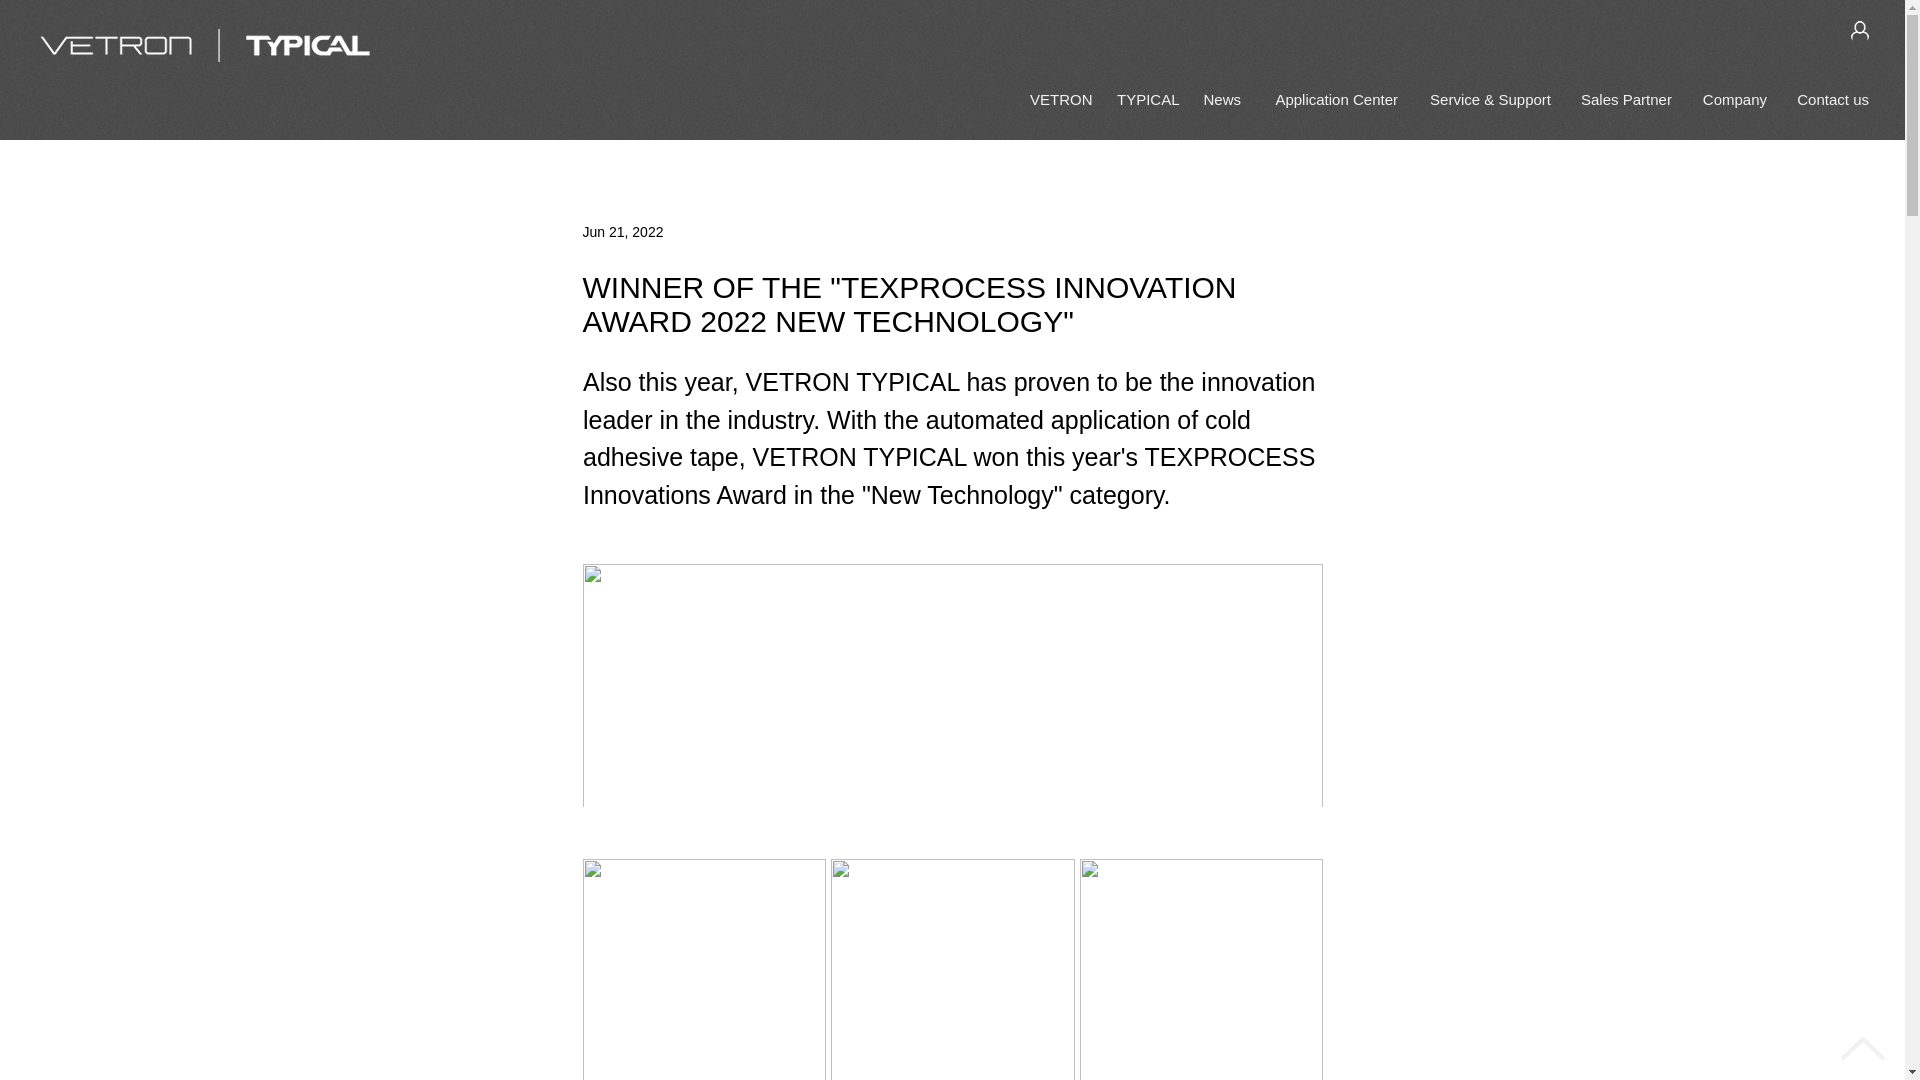 This screenshot has height=1080, width=1920. What do you see at coordinates (1222, 99) in the screenshot?
I see `News` at bounding box center [1222, 99].